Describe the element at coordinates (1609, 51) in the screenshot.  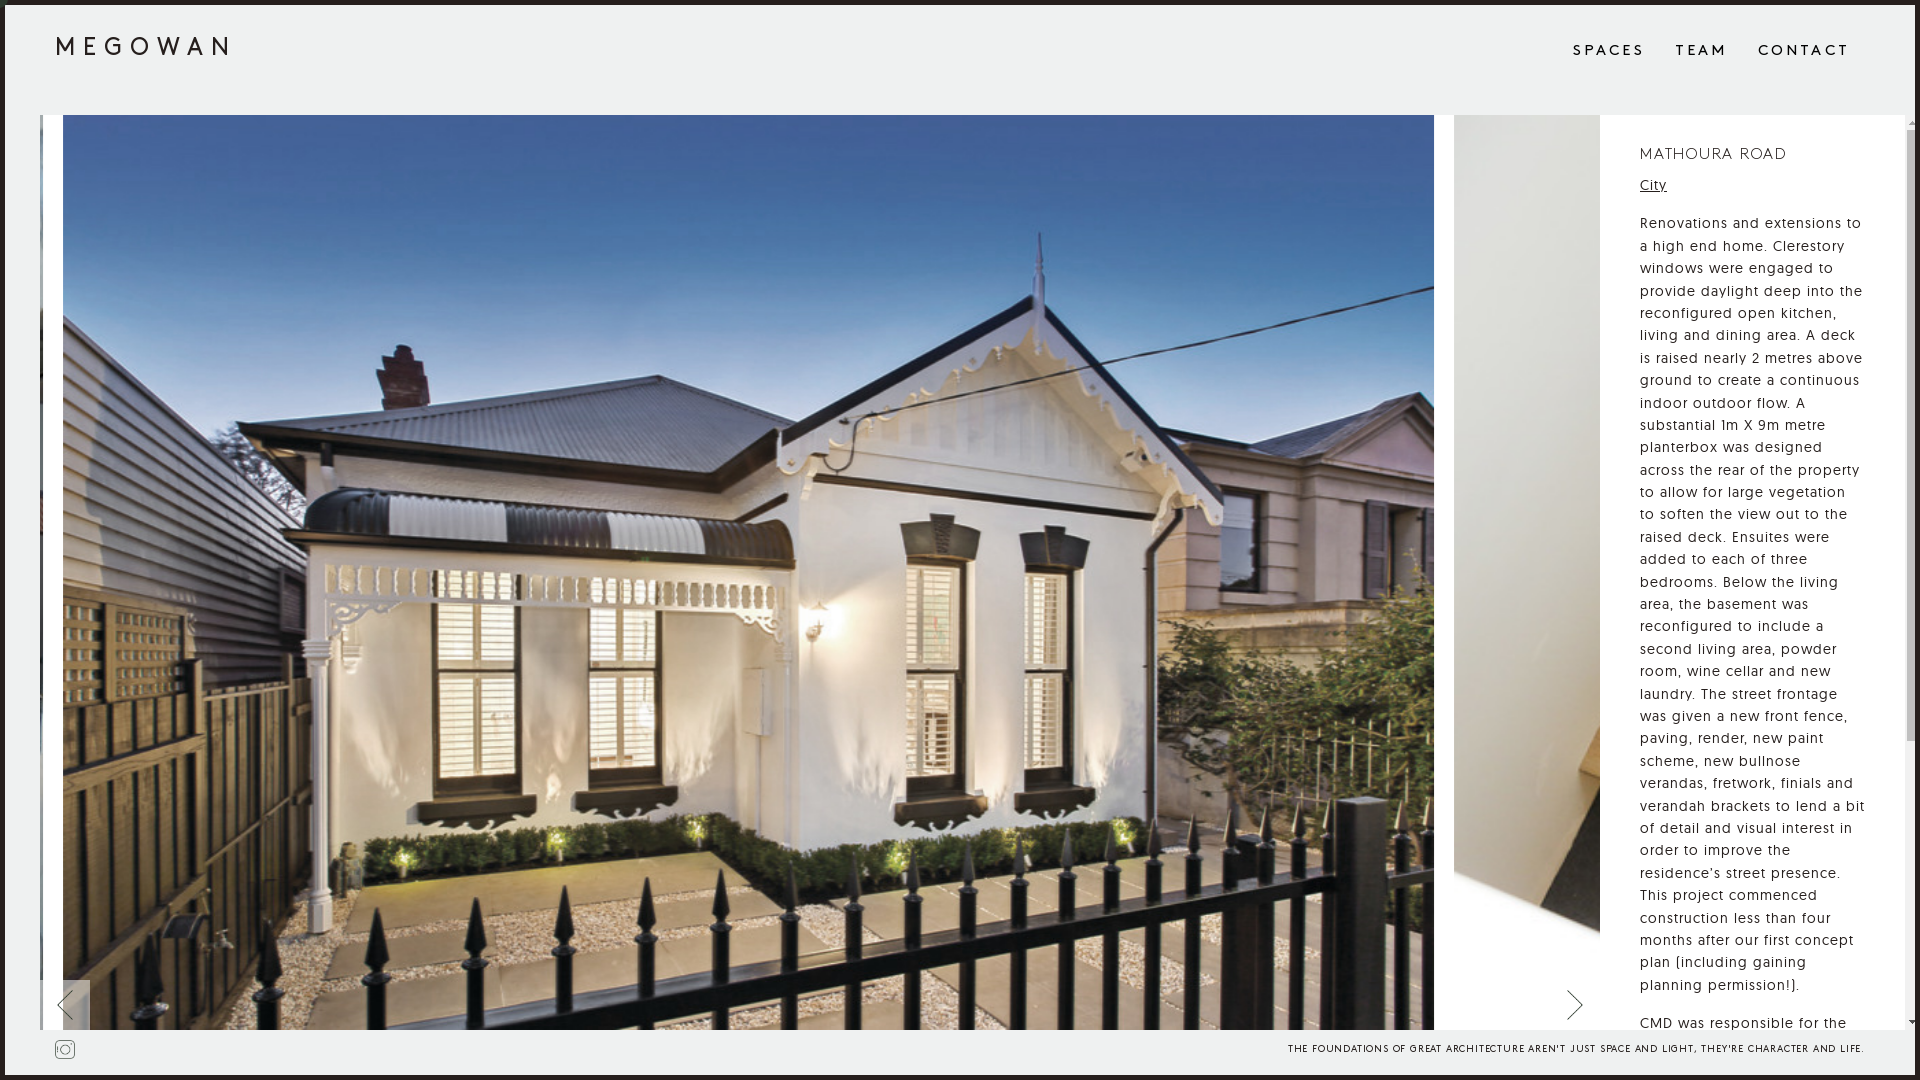
I see `SPACES` at that location.